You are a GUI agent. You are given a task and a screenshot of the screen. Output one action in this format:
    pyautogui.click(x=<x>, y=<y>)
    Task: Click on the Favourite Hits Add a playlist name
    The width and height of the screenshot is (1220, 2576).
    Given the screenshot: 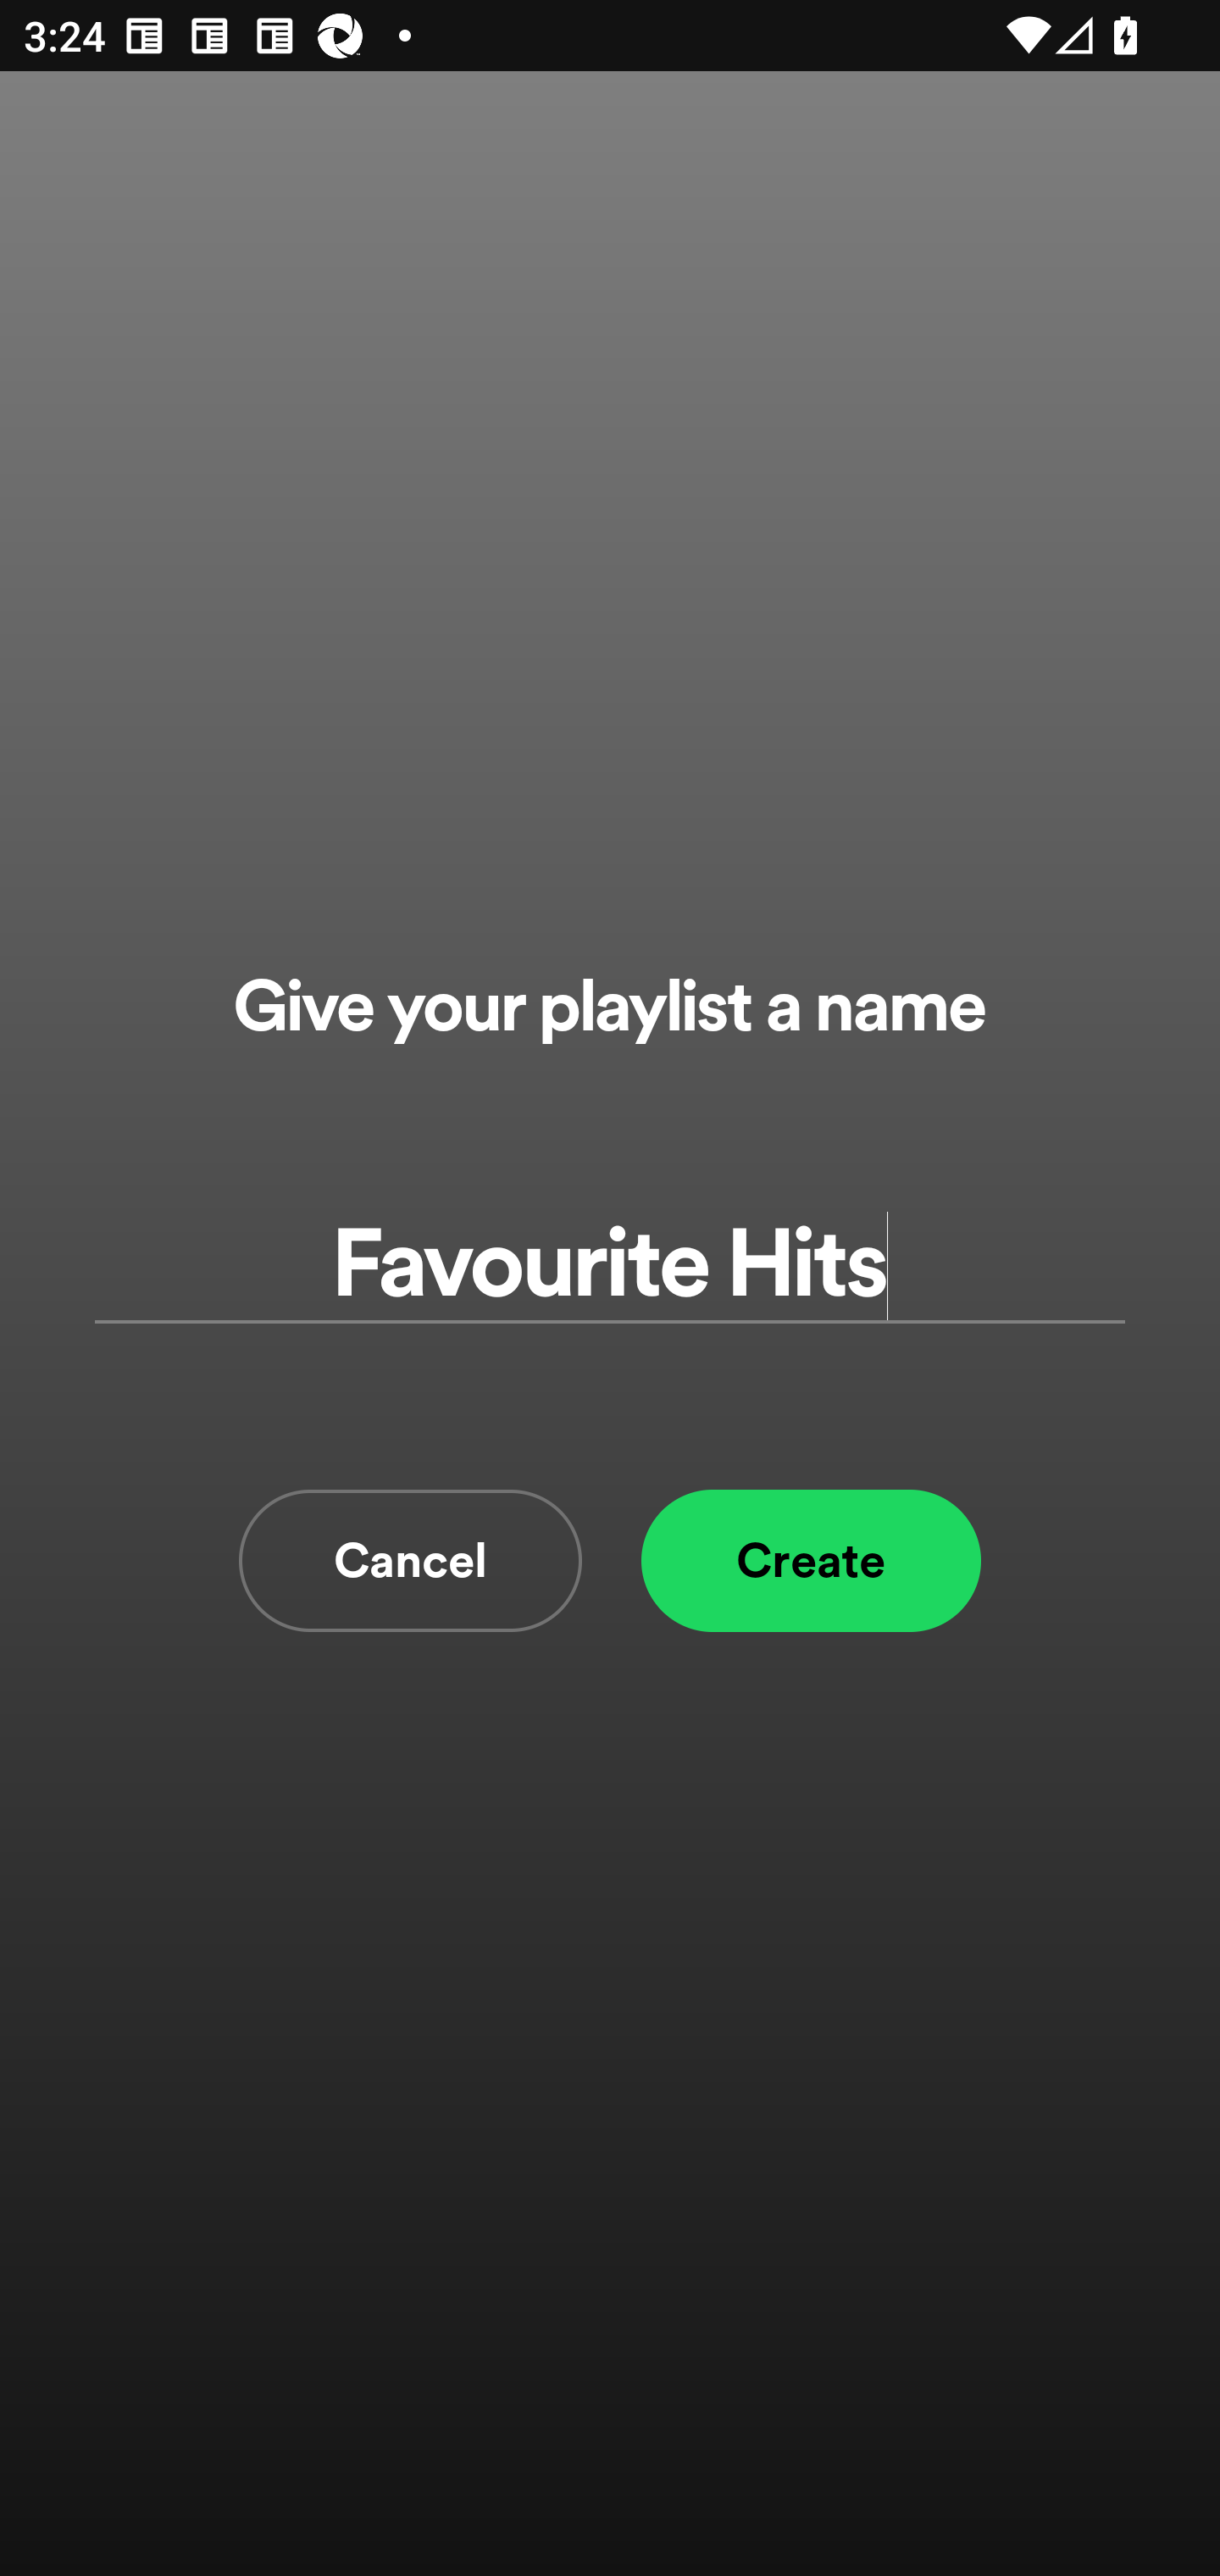 What is the action you would take?
    pyautogui.click(x=610, y=1264)
    